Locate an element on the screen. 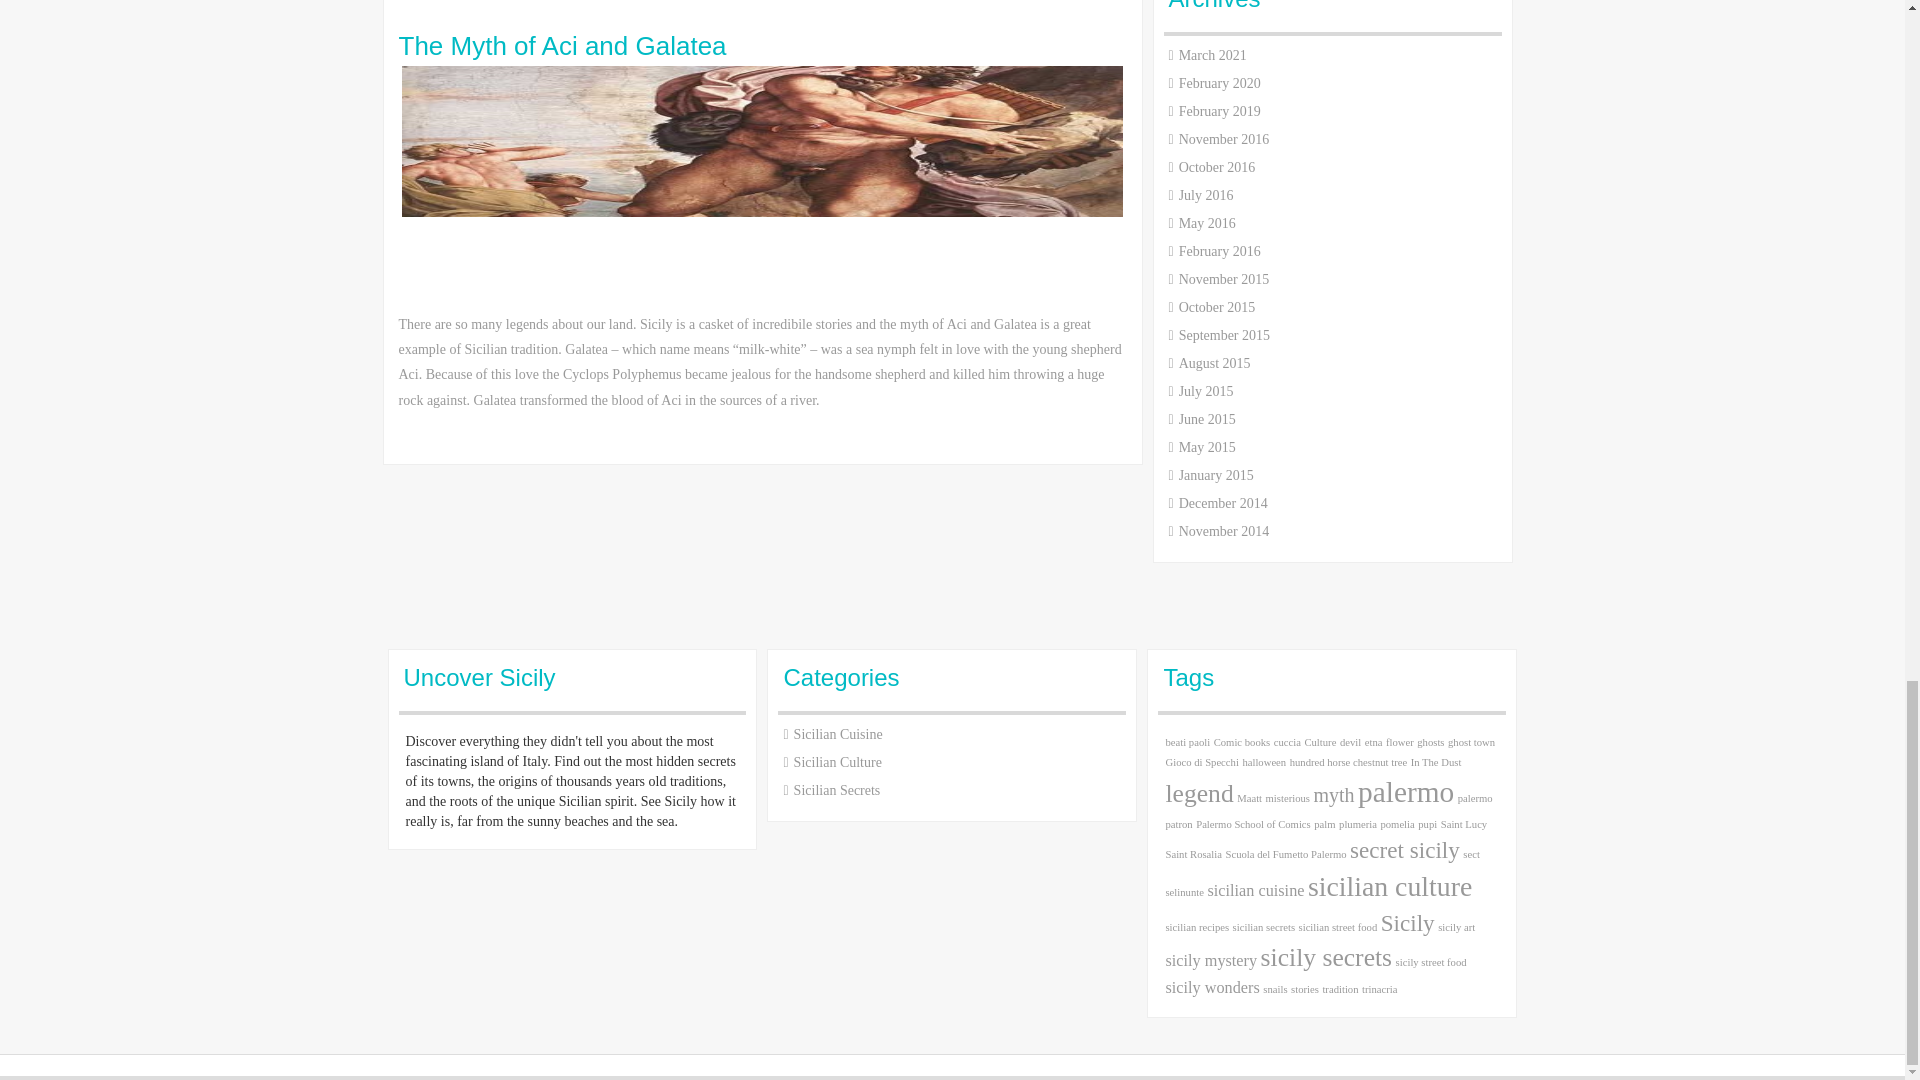 This screenshot has height=1080, width=1920. The Myth of Aci and Galatea is located at coordinates (761, 46).